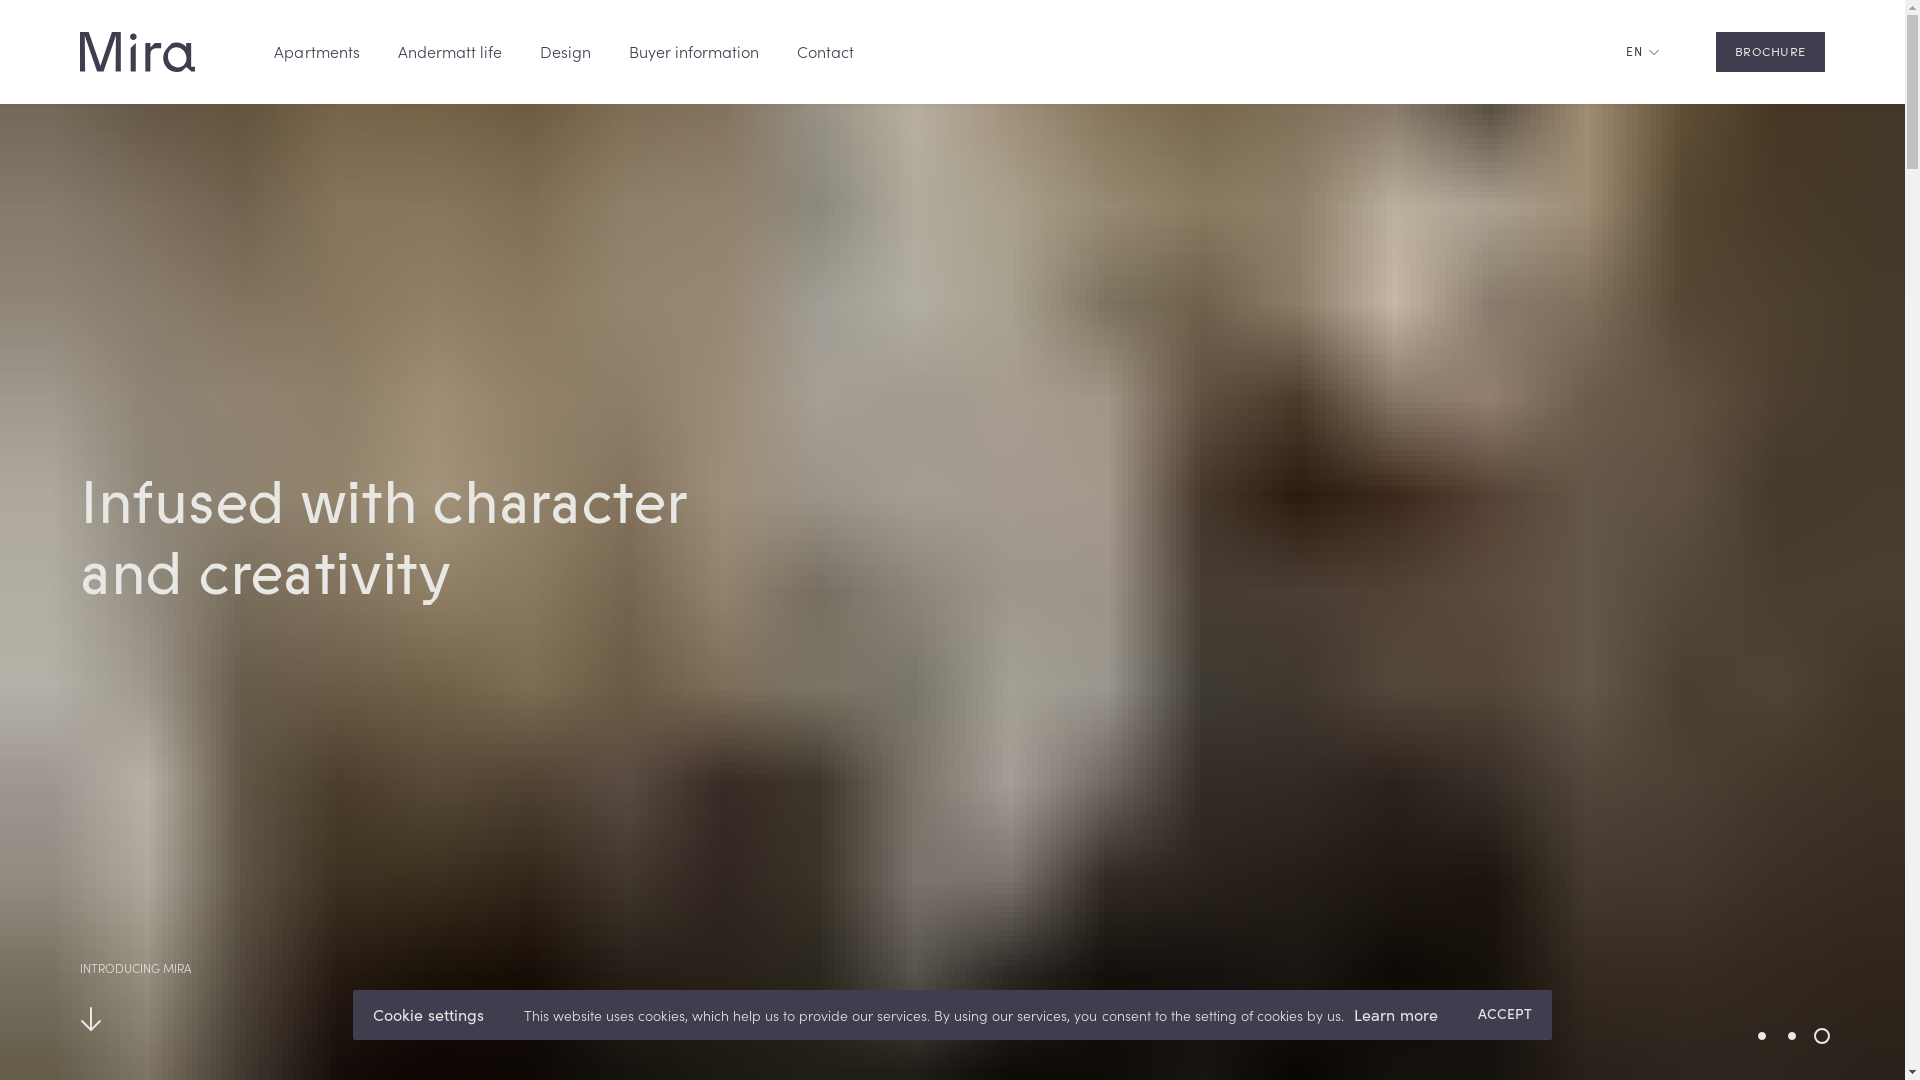 This screenshot has width=1920, height=1080. I want to click on BROCHURE, so click(1770, 52).